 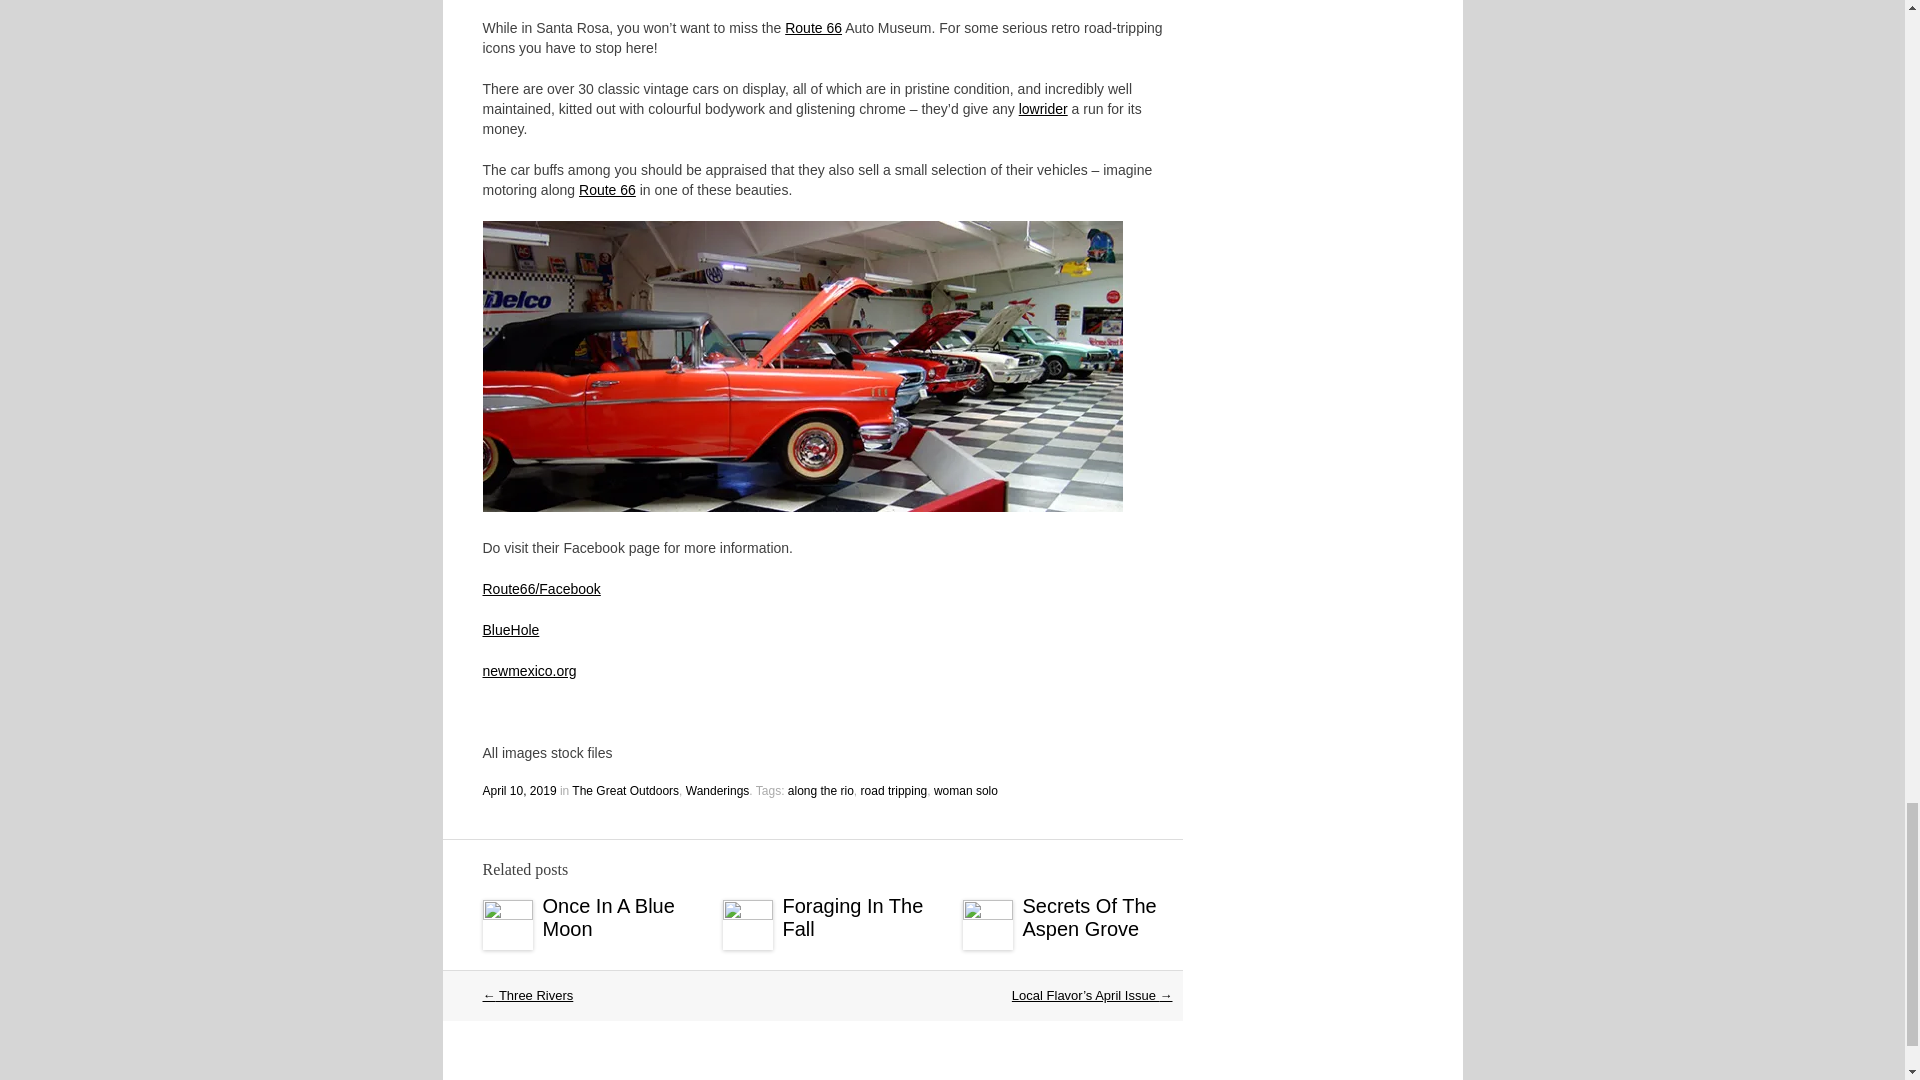 I want to click on BlueHole, so click(x=510, y=630).